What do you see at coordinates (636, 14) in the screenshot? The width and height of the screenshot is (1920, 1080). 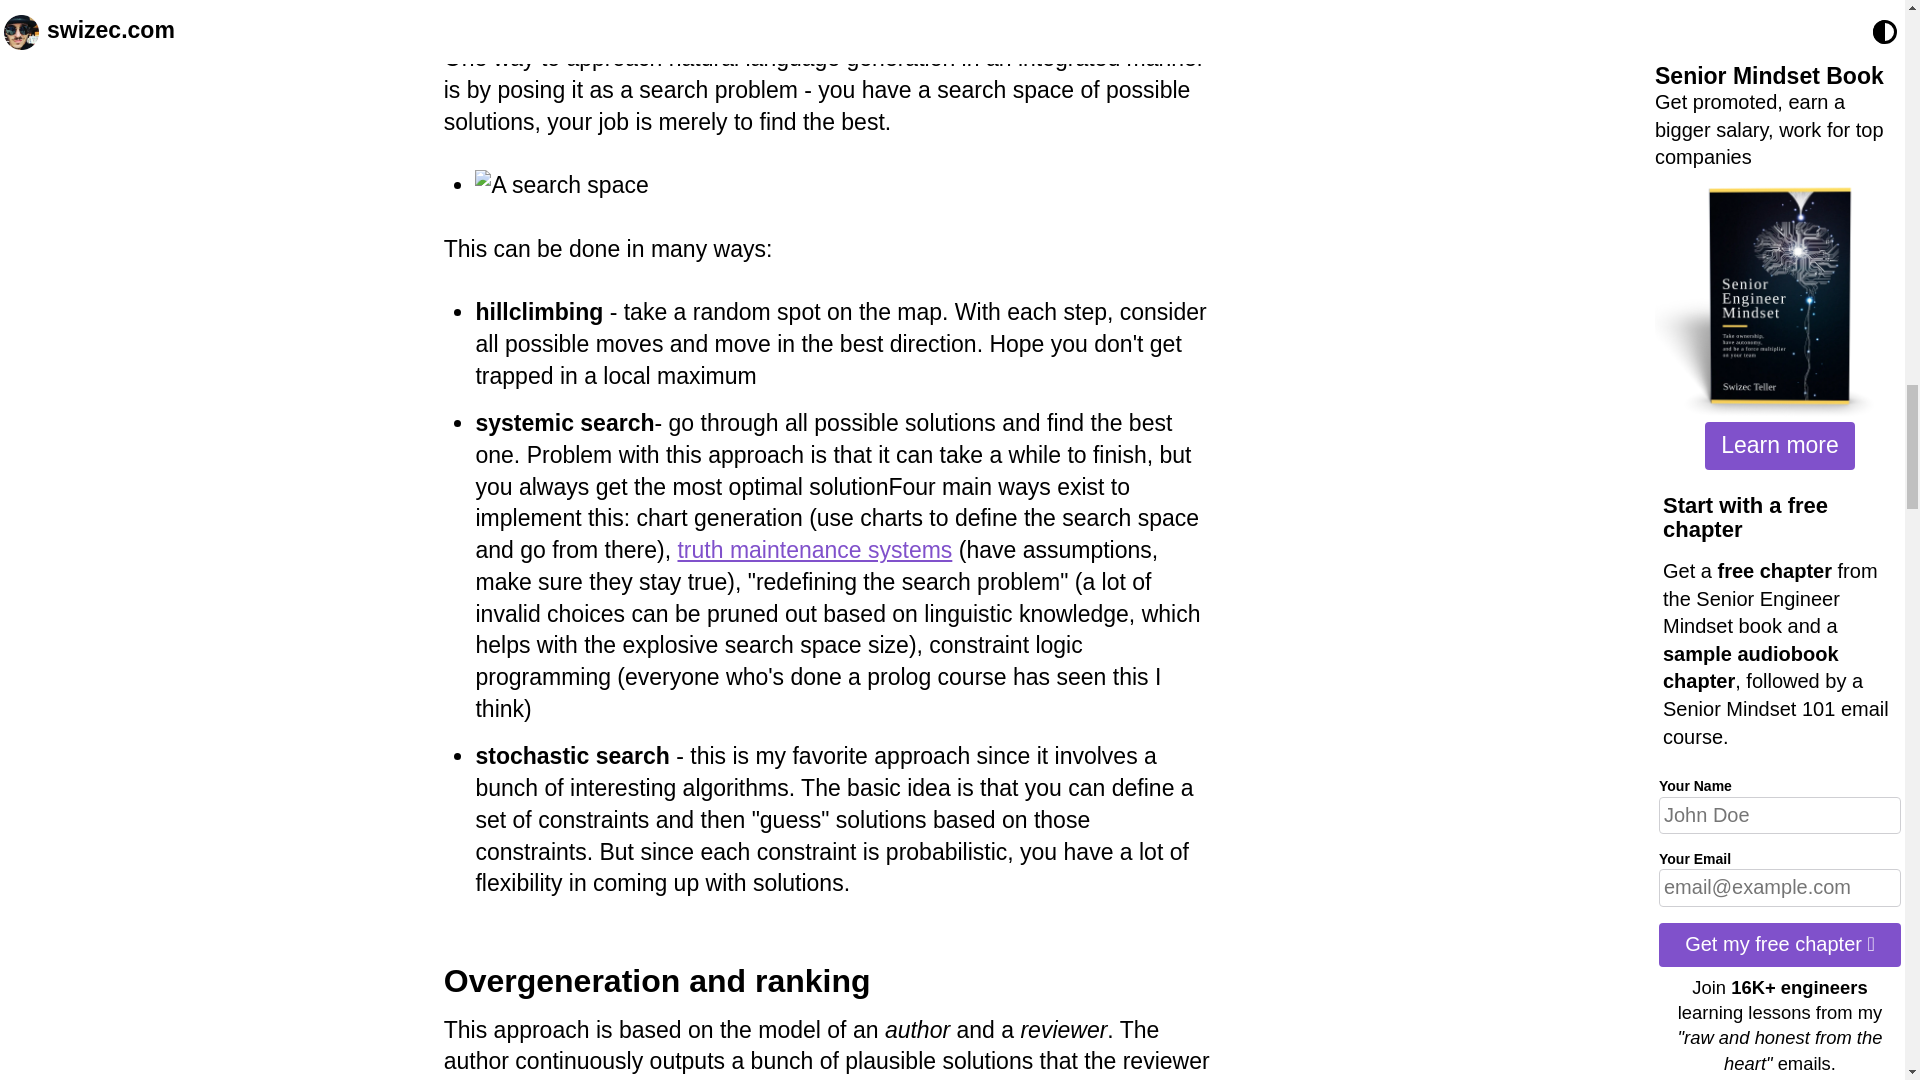 I see `NLG as a search problem` at bounding box center [636, 14].